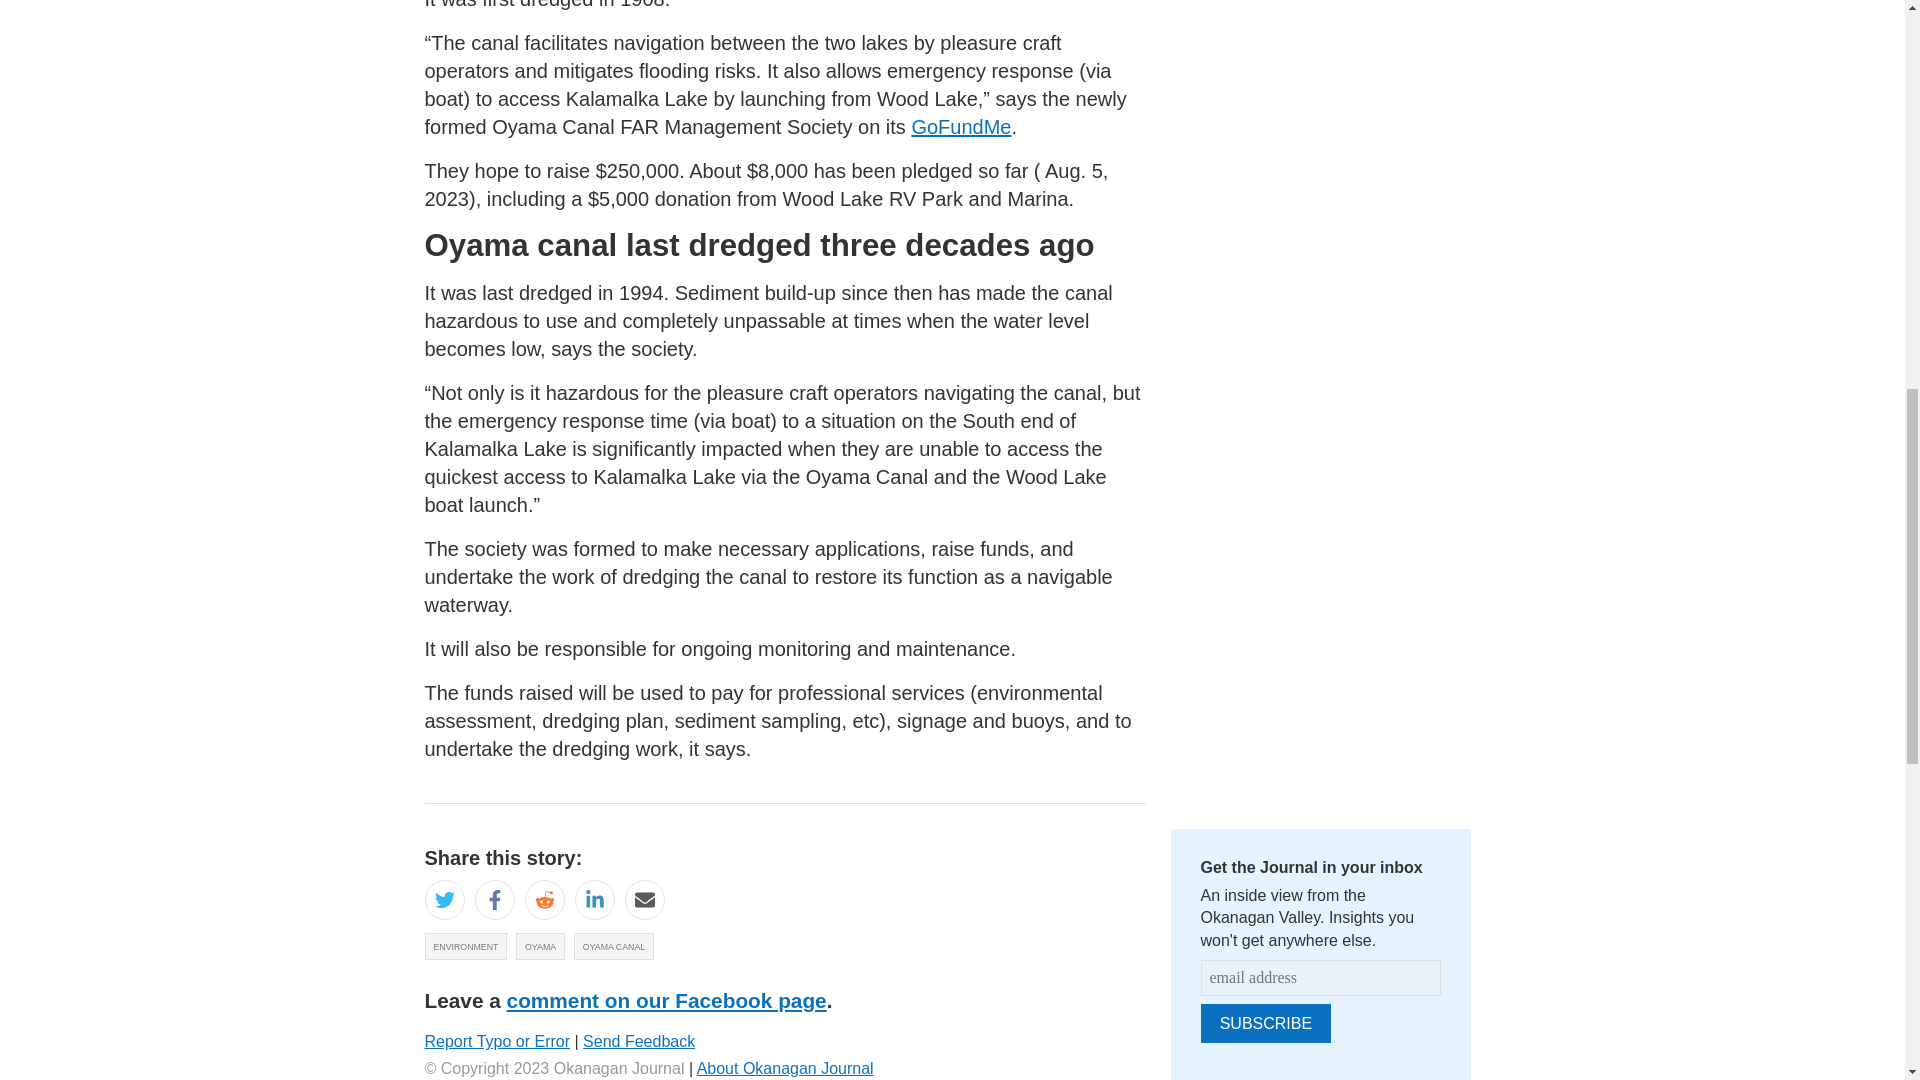 The height and width of the screenshot is (1080, 1920). Describe the element at coordinates (444, 900) in the screenshot. I see `Share this story on Twitter` at that location.